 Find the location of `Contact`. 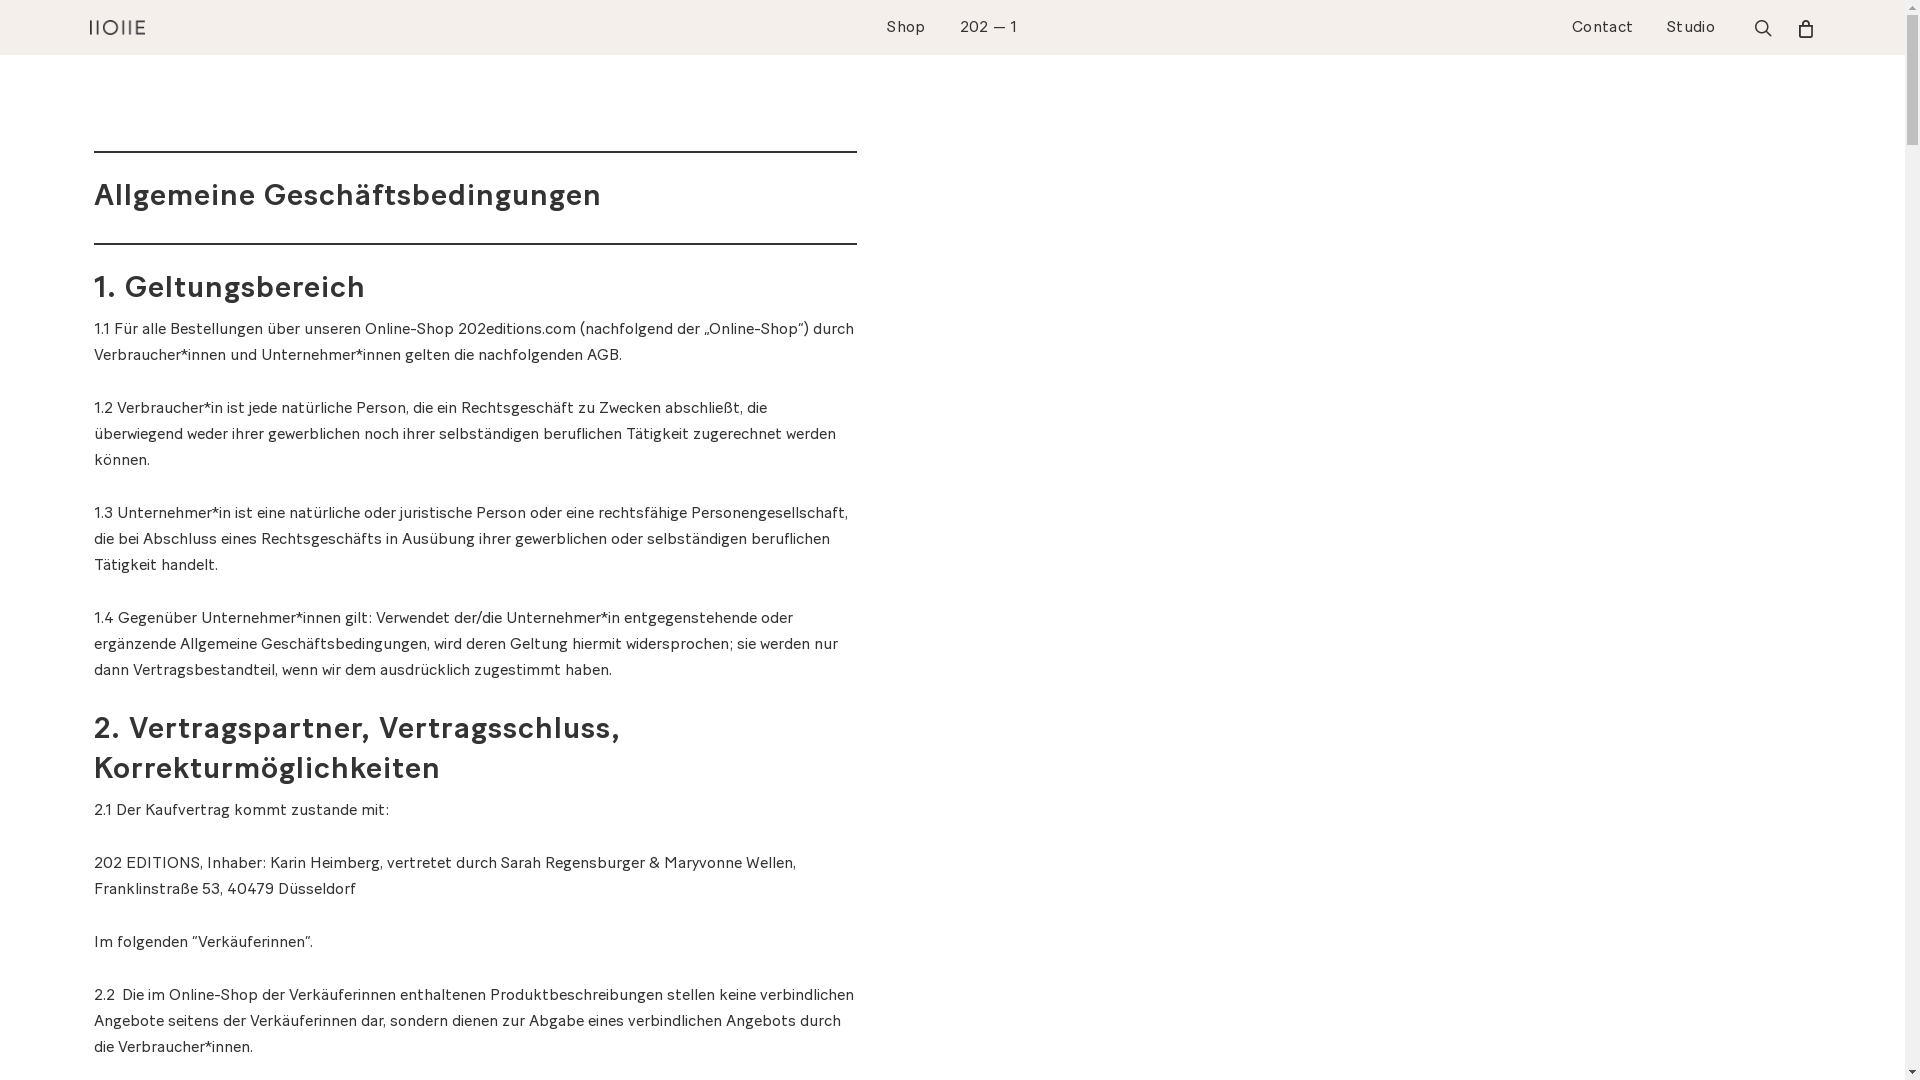

Contact is located at coordinates (1602, 28).